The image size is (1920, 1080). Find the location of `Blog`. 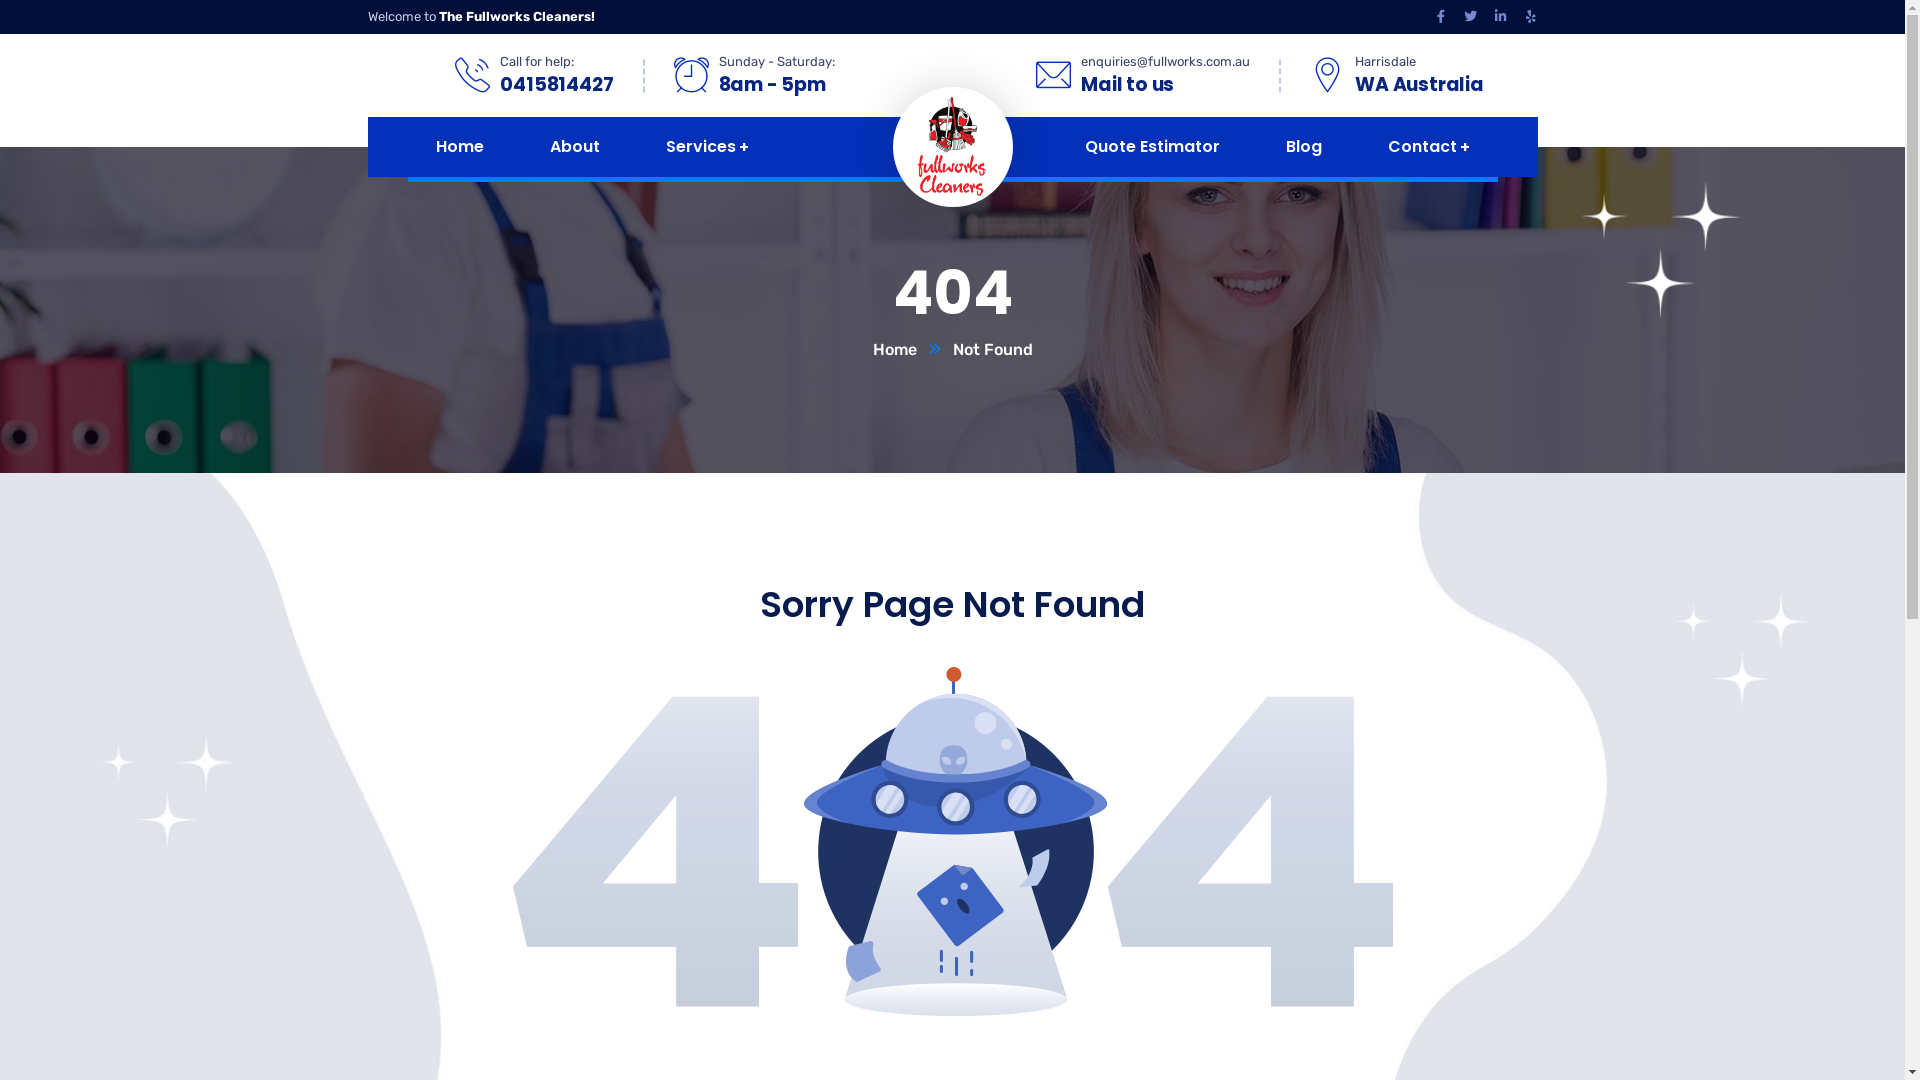

Blog is located at coordinates (1304, 147).